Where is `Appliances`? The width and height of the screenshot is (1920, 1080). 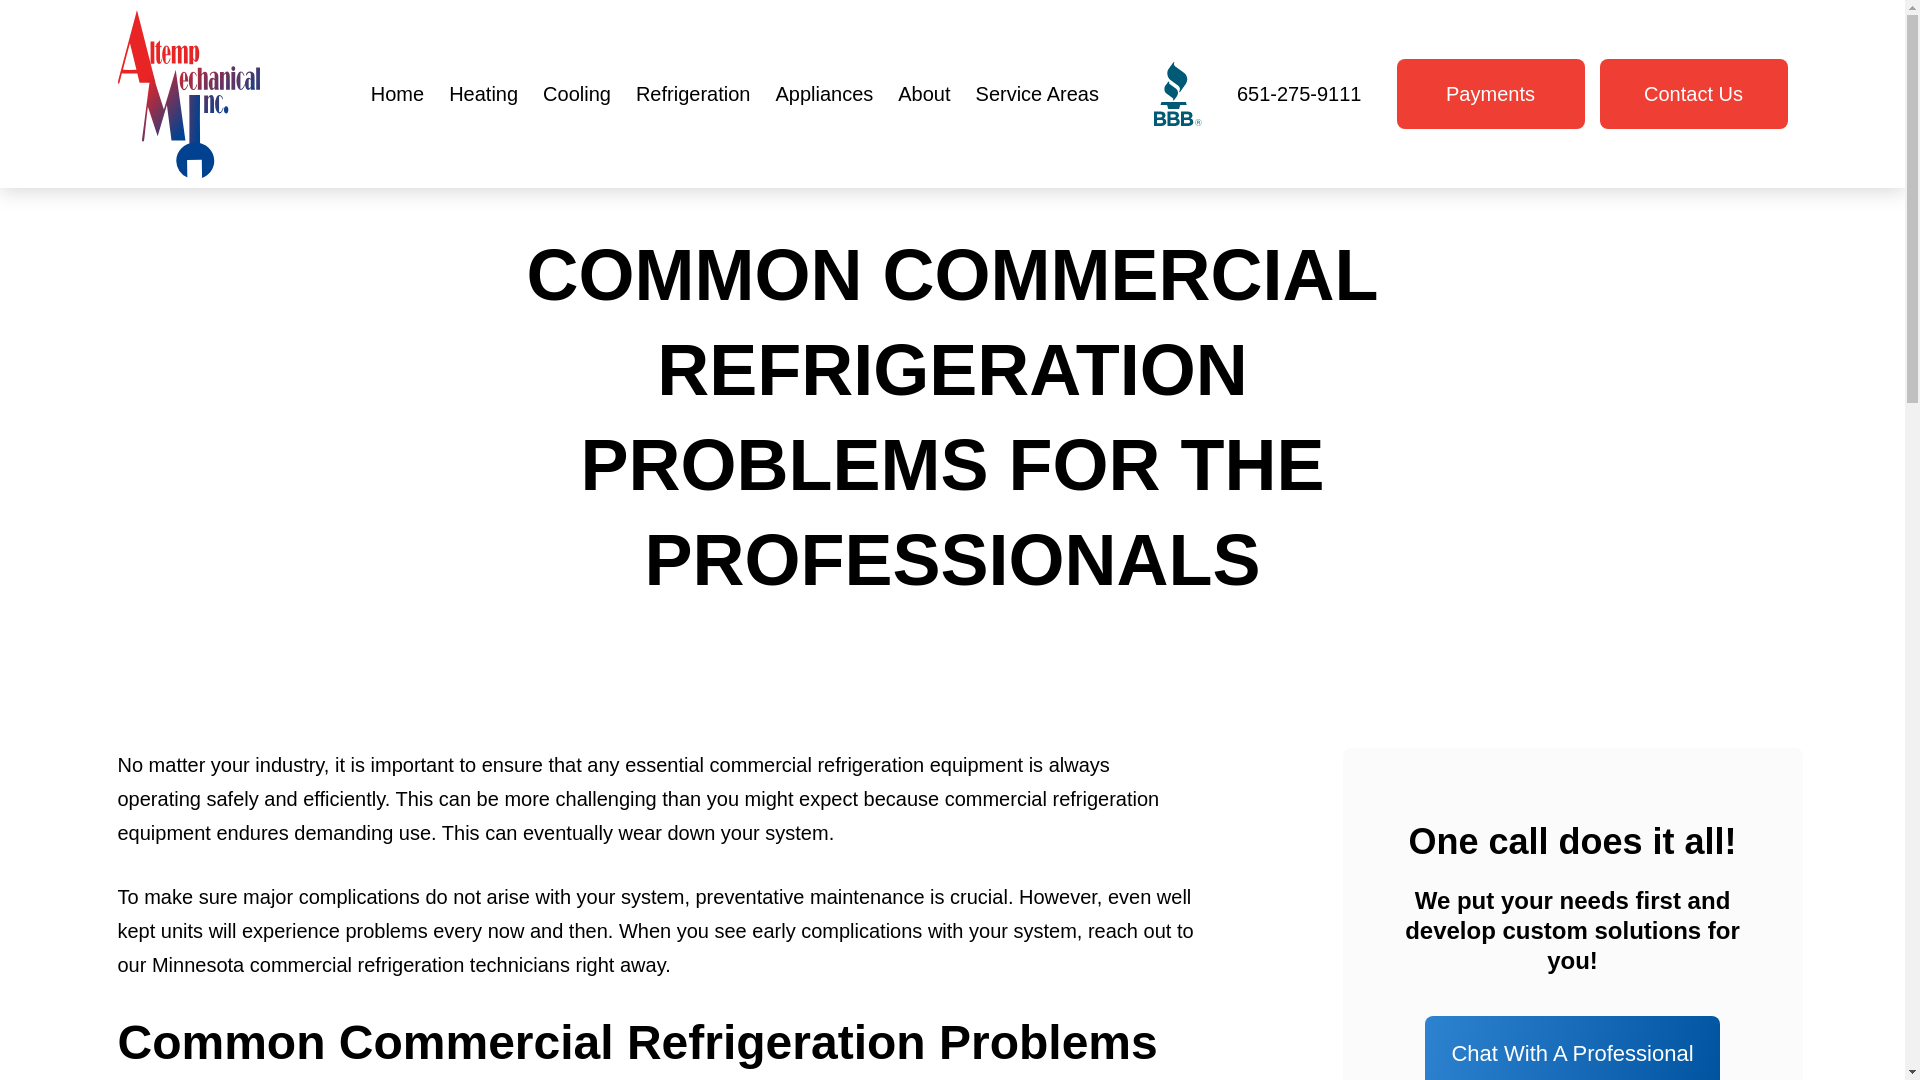
Appliances is located at coordinates (823, 94).